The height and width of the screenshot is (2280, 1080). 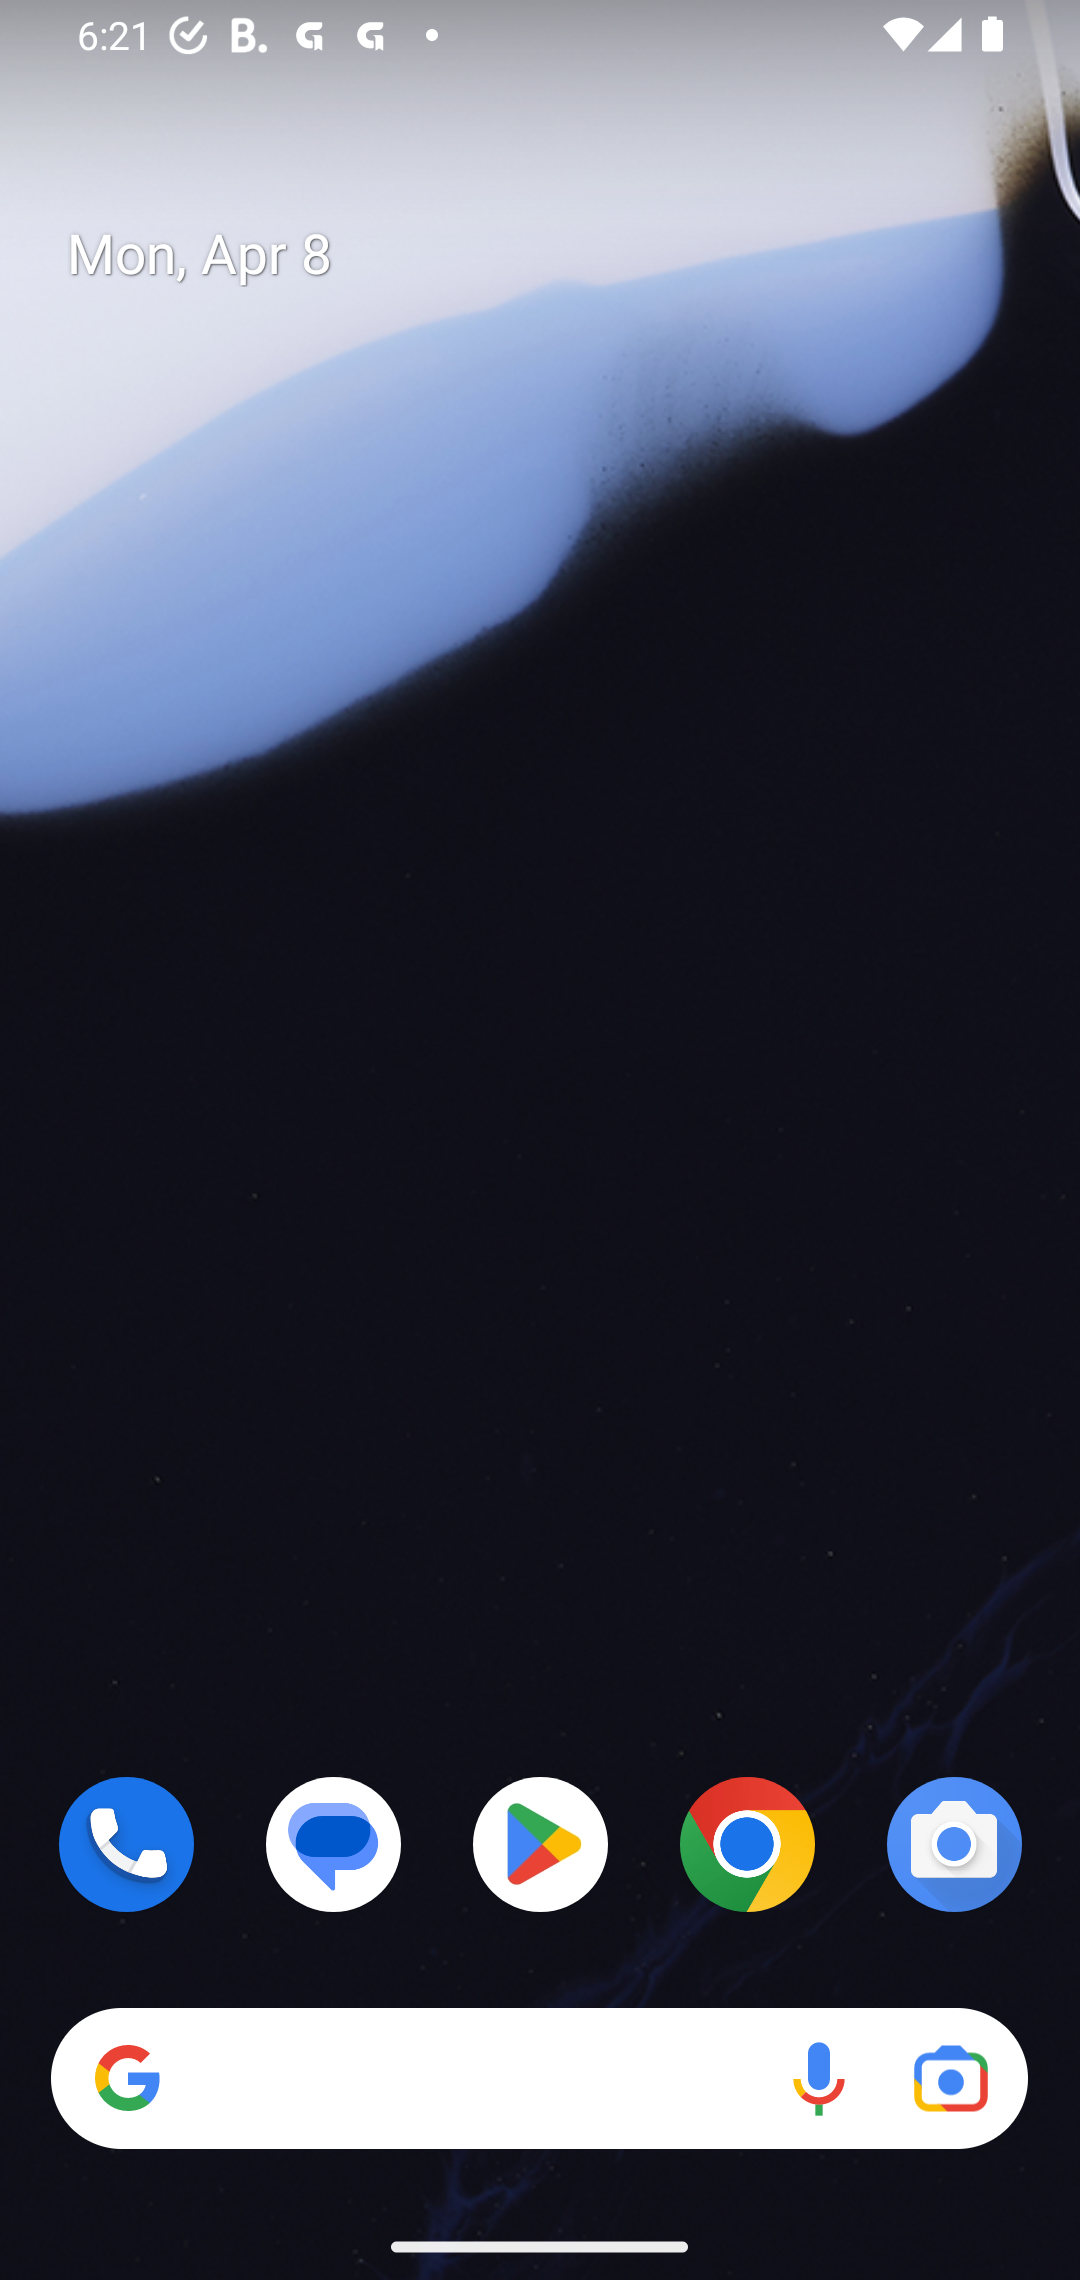 I want to click on Play Store, so click(x=540, y=1844).